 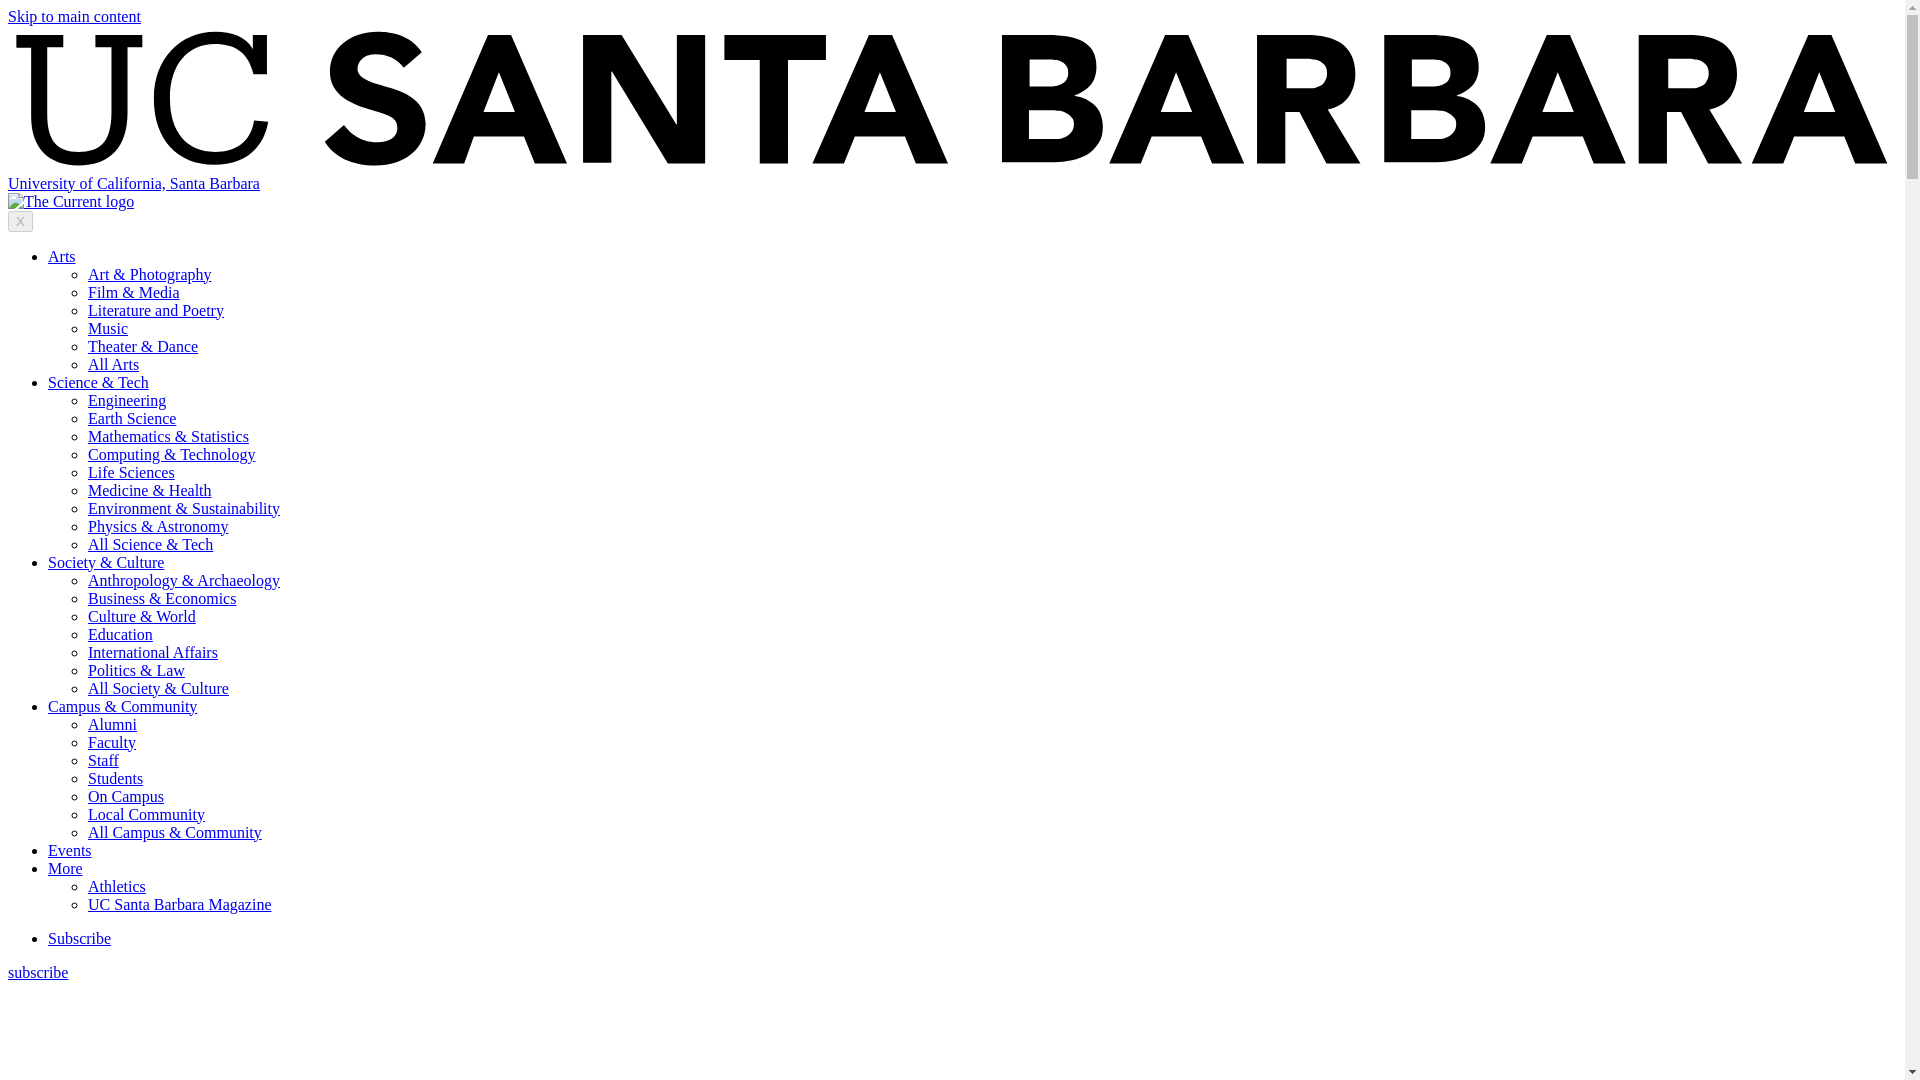 What do you see at coordinates (115, 778) in the screenshot?
I see `Students` at bounding box center [115, 778].